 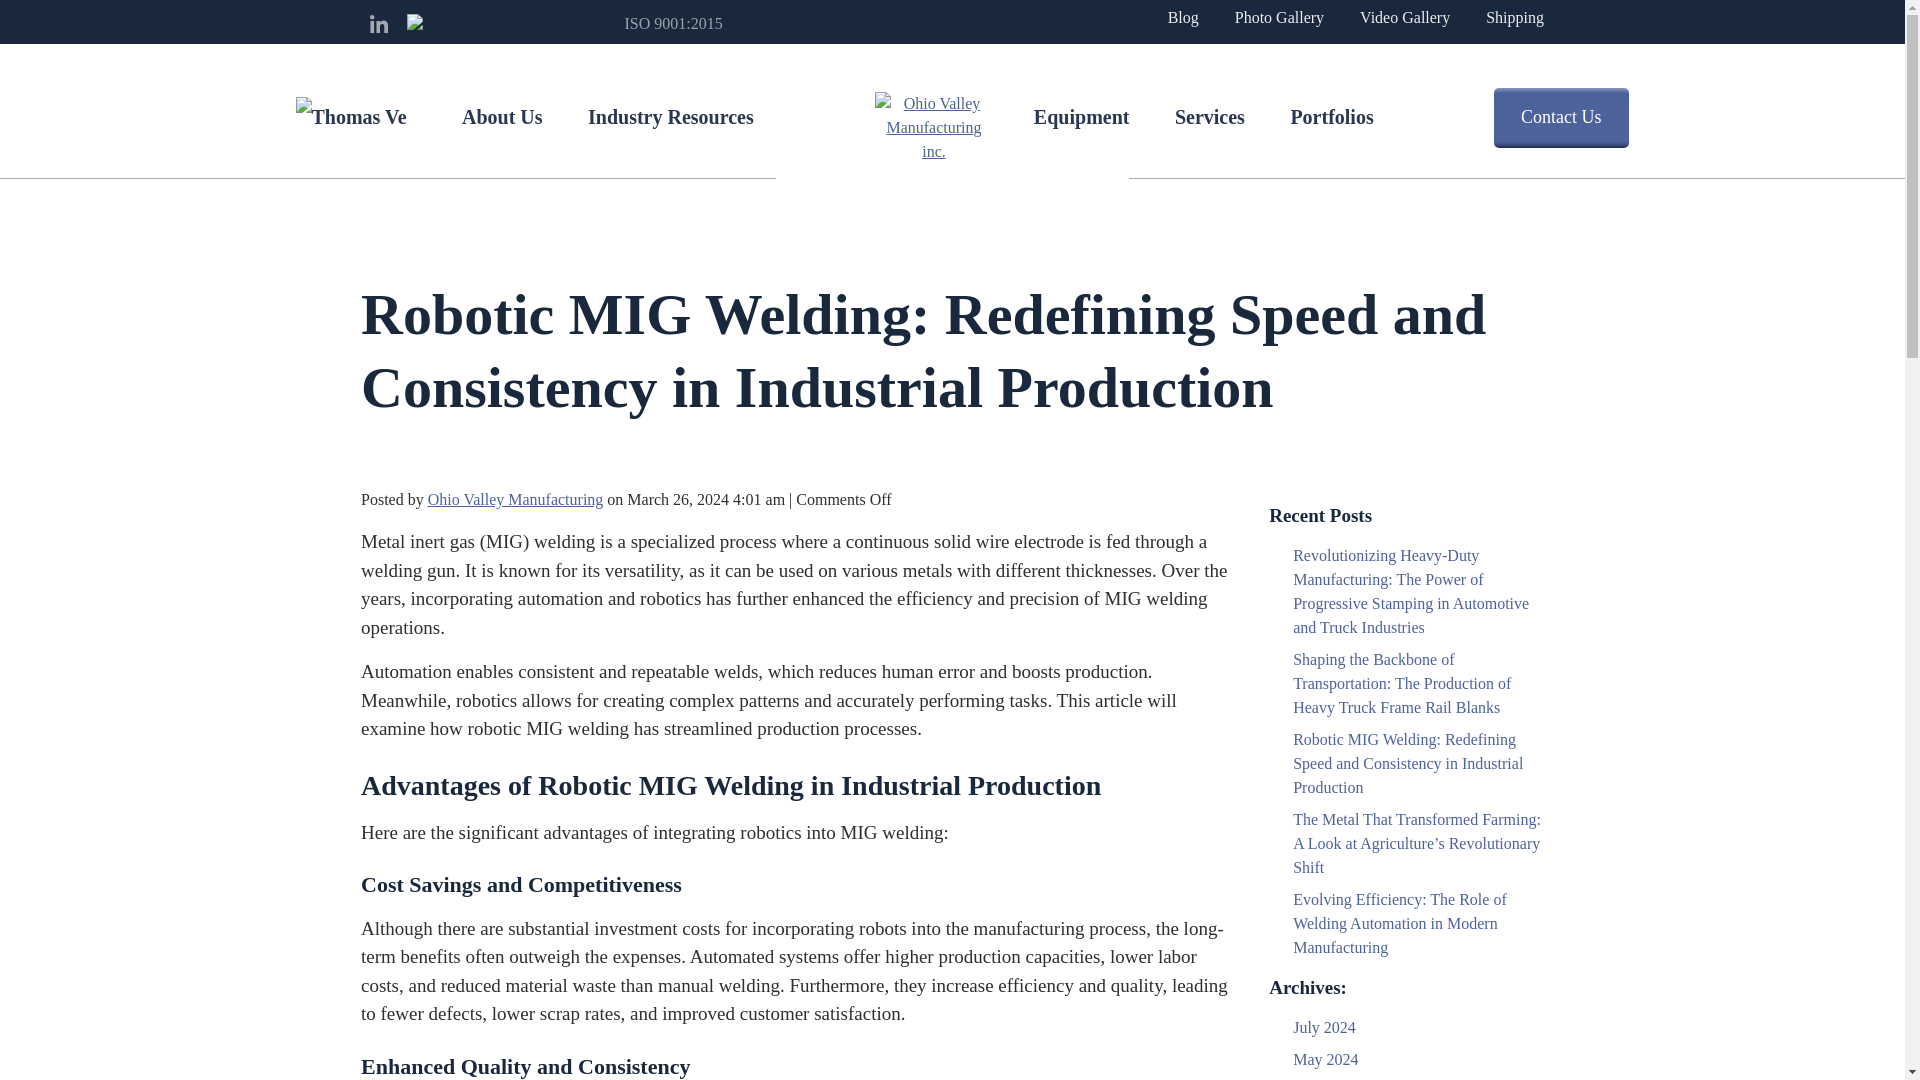 I want to click on YouTube, so click(x=416, y=24).